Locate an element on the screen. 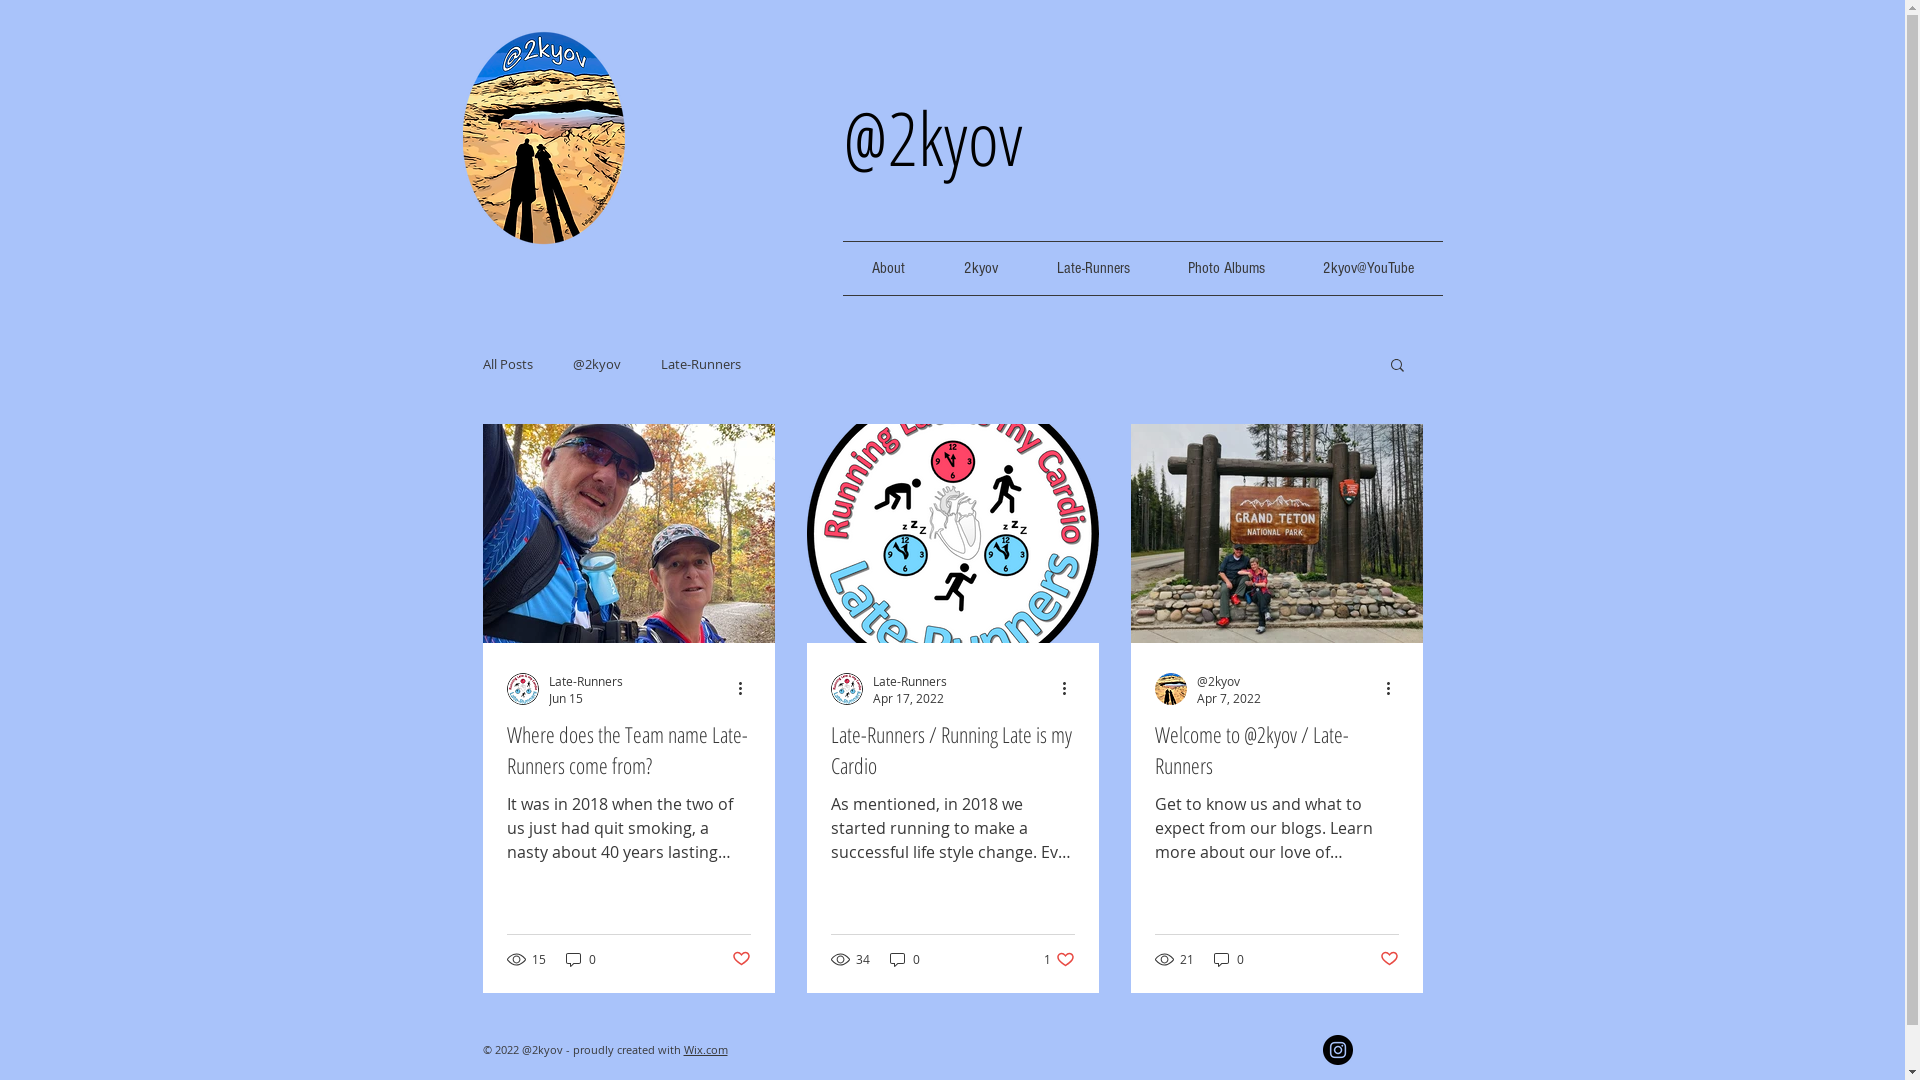 The width and height of the screenshot is (1920, 1080). Late-Runners is located at coordinates (585, 680).